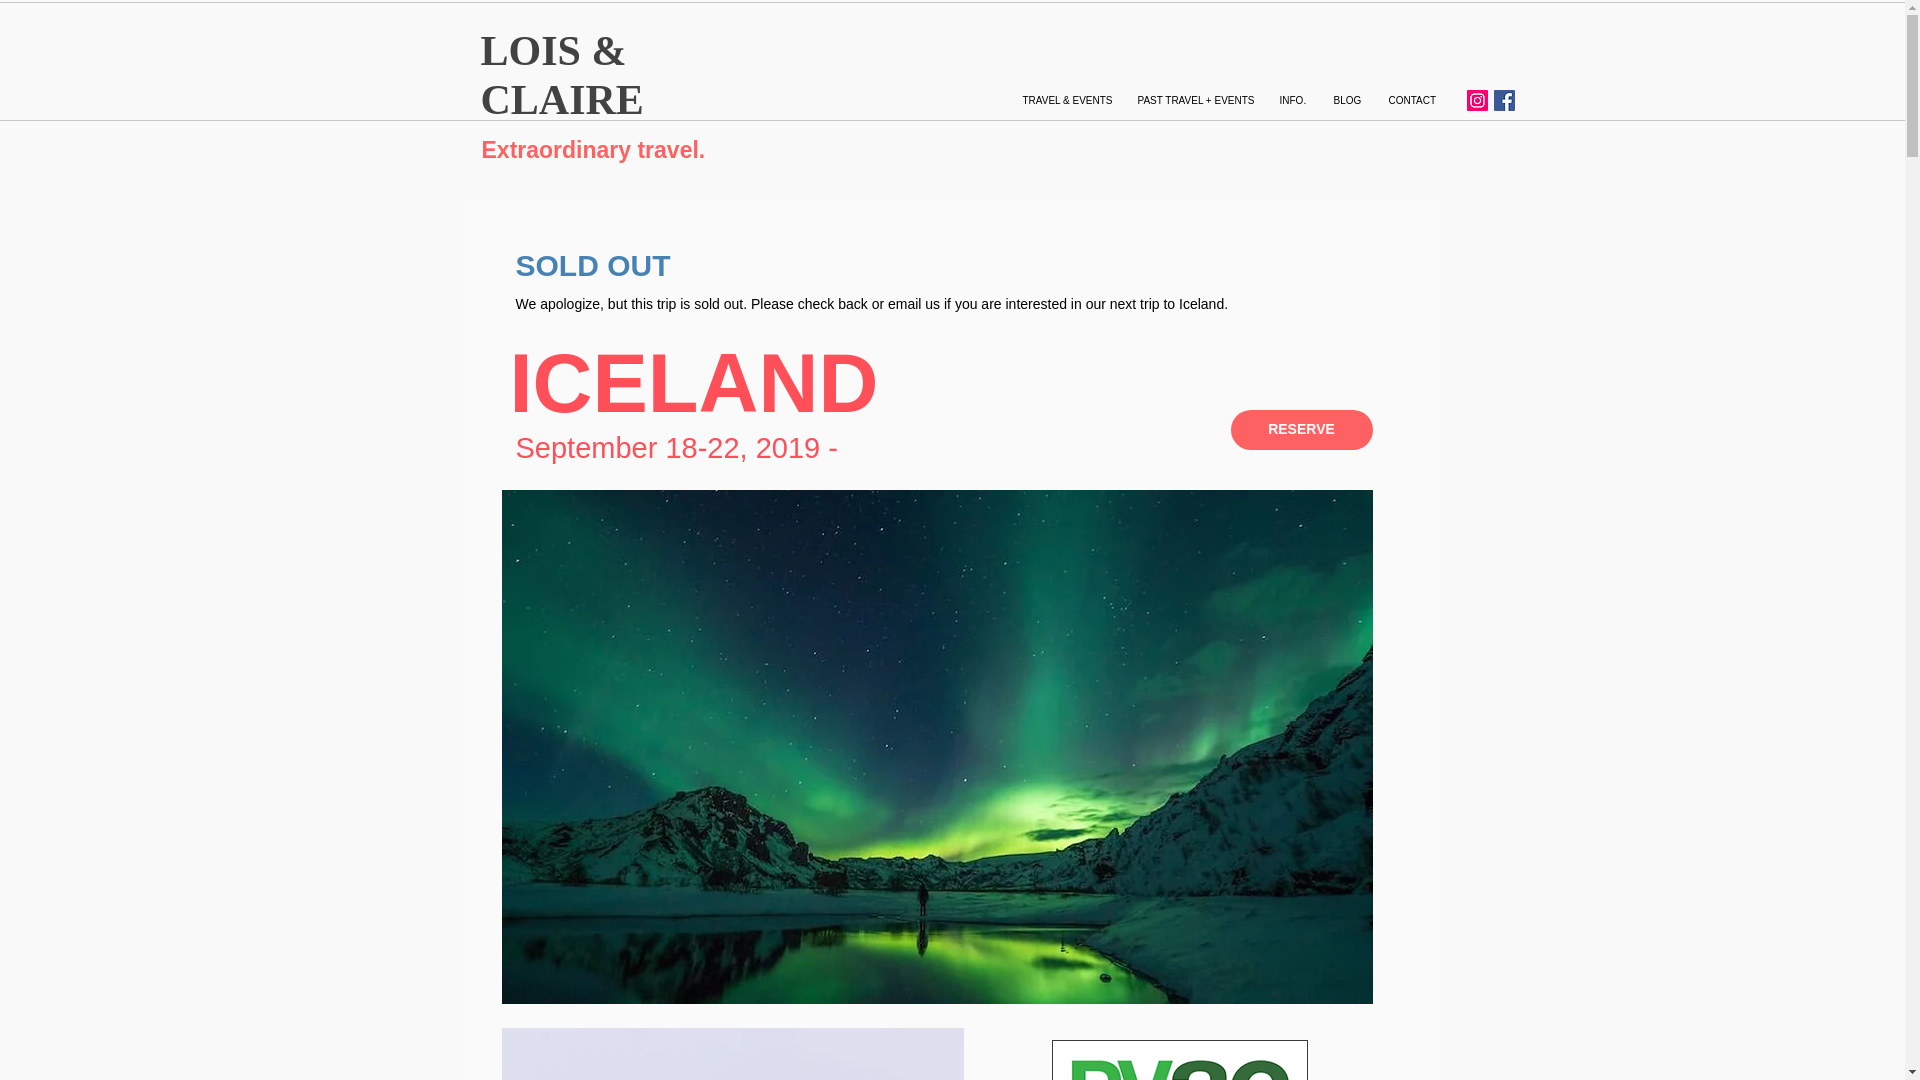 This screenshot has width=1920, height=1080. What do you see at coordinates (1344, 100) in the screenshot?
I see `BLOG` at bounding box center [1344, 100].